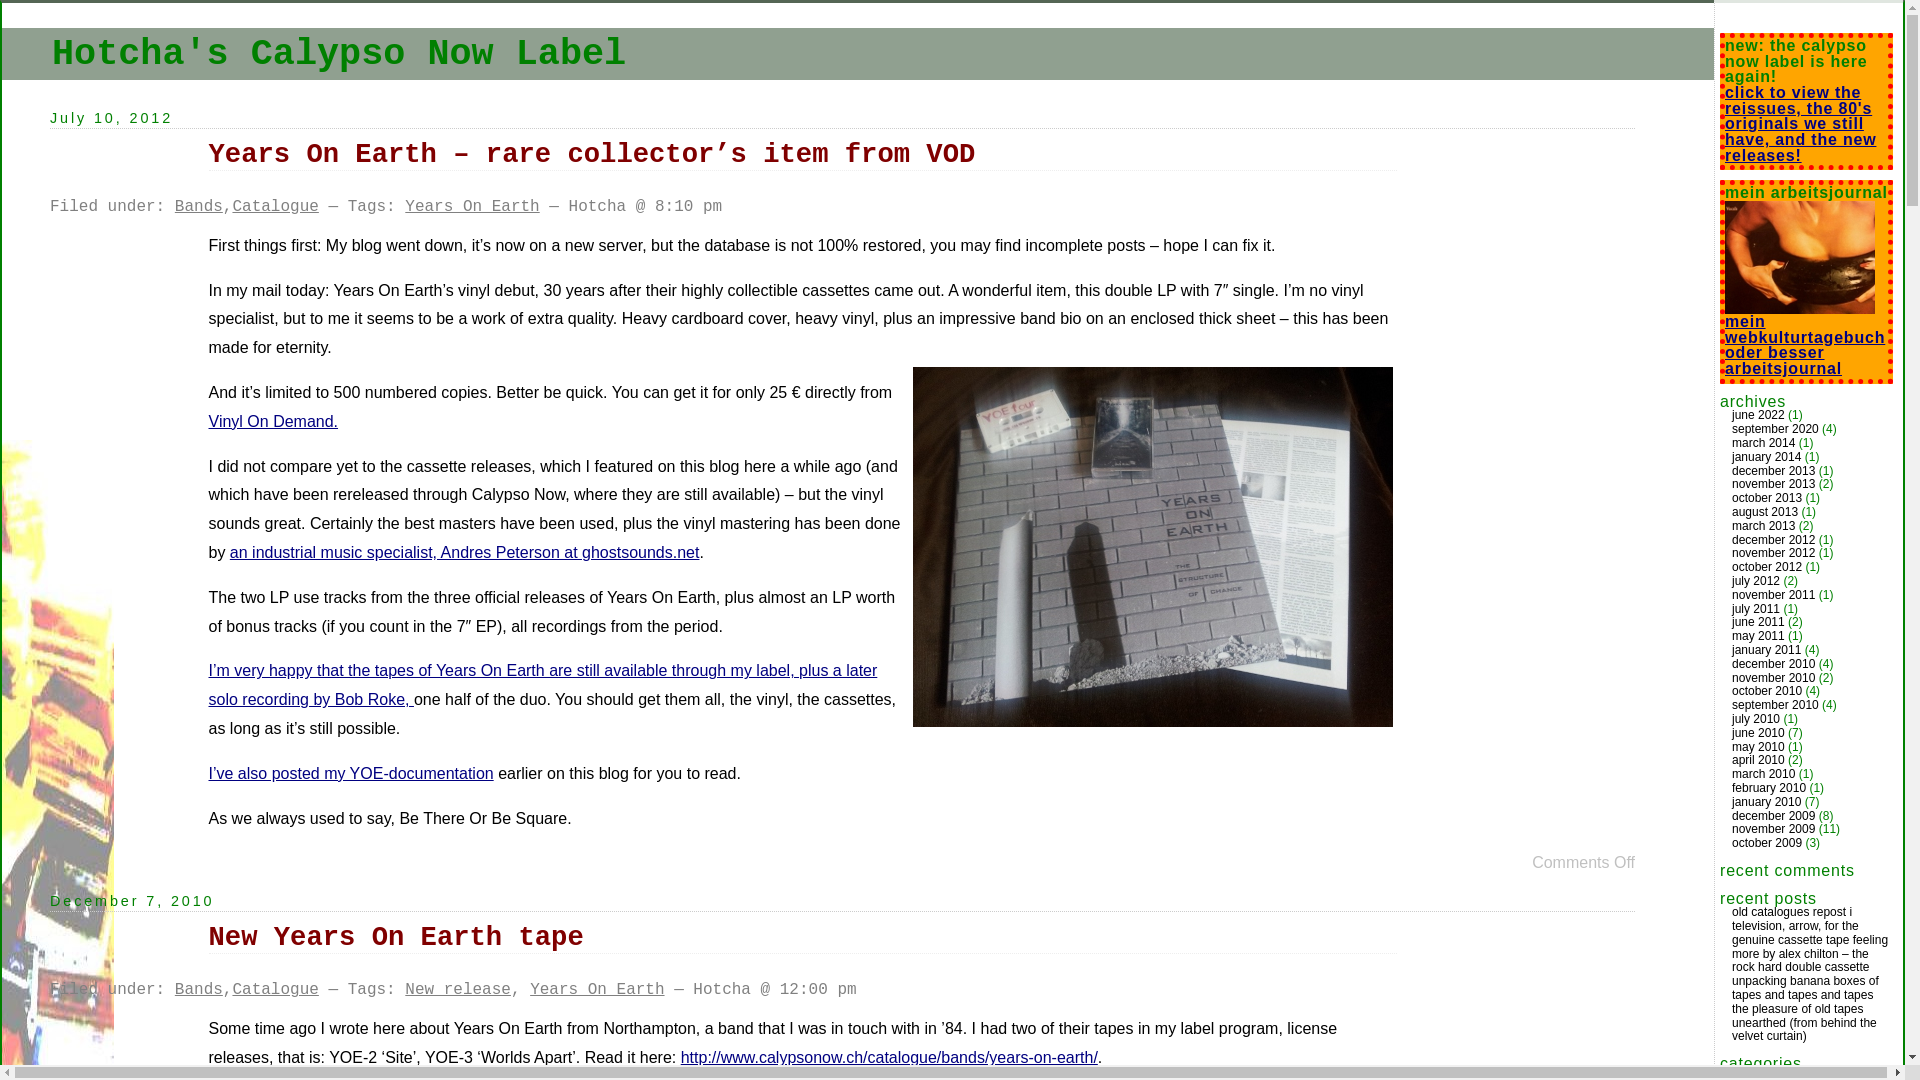 The image size is (1920, 1080). What do you see at coordinates (472, 207) in the screenshot?
I see `Years On Earth` at bounding box center [472, 207].